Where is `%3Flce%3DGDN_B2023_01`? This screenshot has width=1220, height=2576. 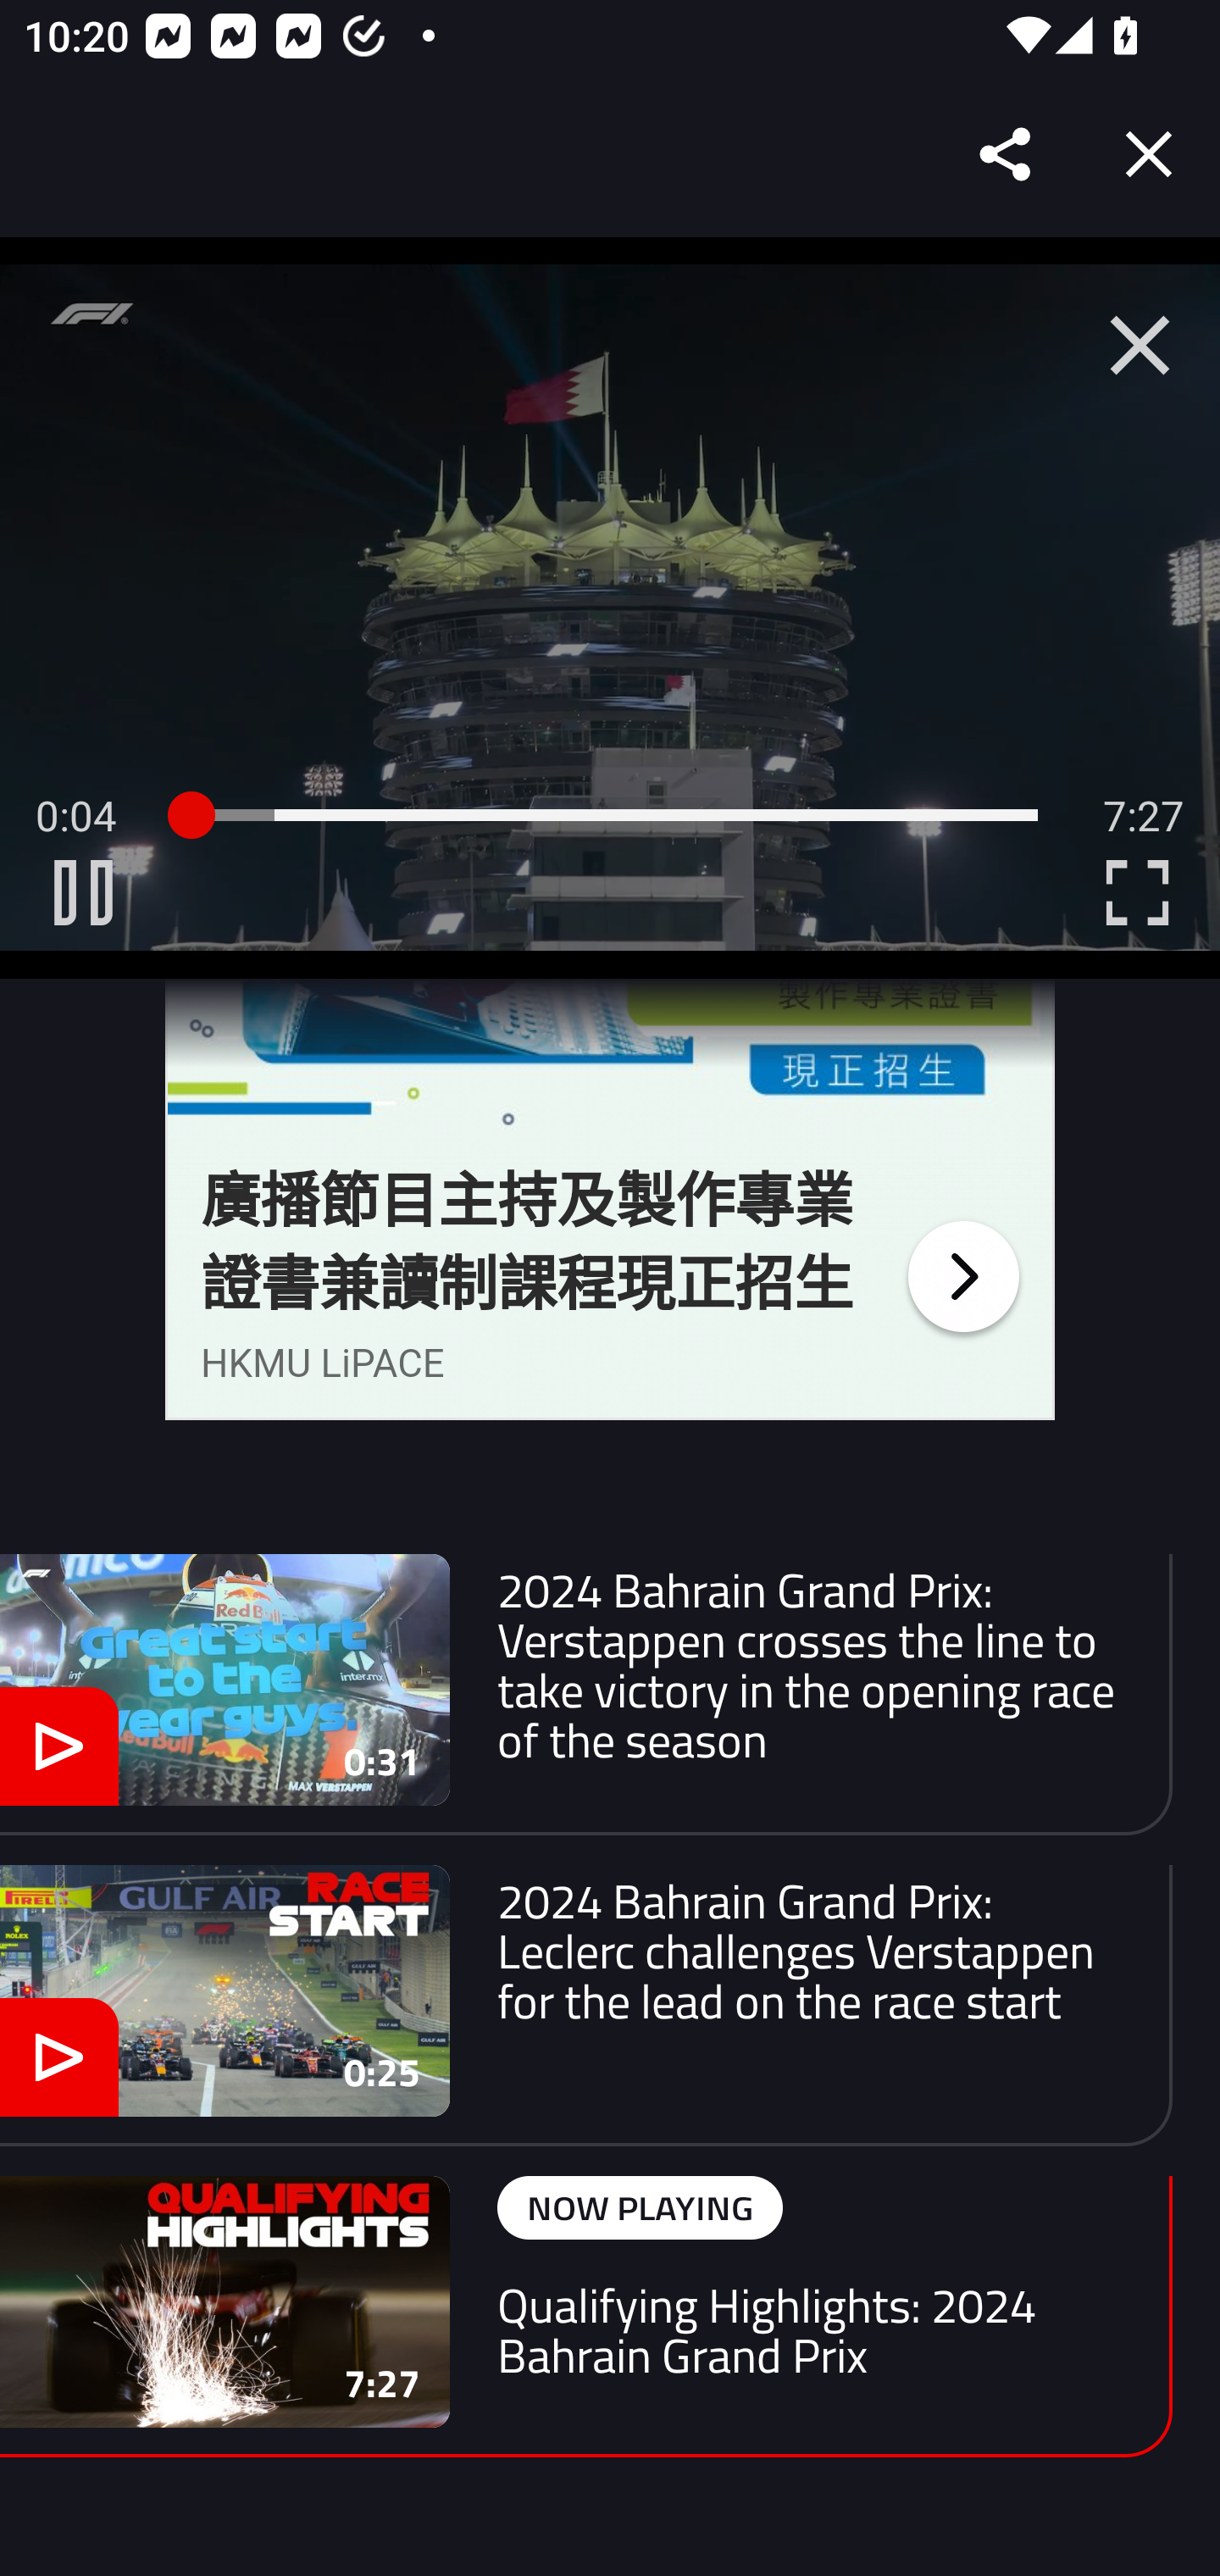
%3Flce%3DGDN_B2023_01 is located at coordinates (962, 1276).